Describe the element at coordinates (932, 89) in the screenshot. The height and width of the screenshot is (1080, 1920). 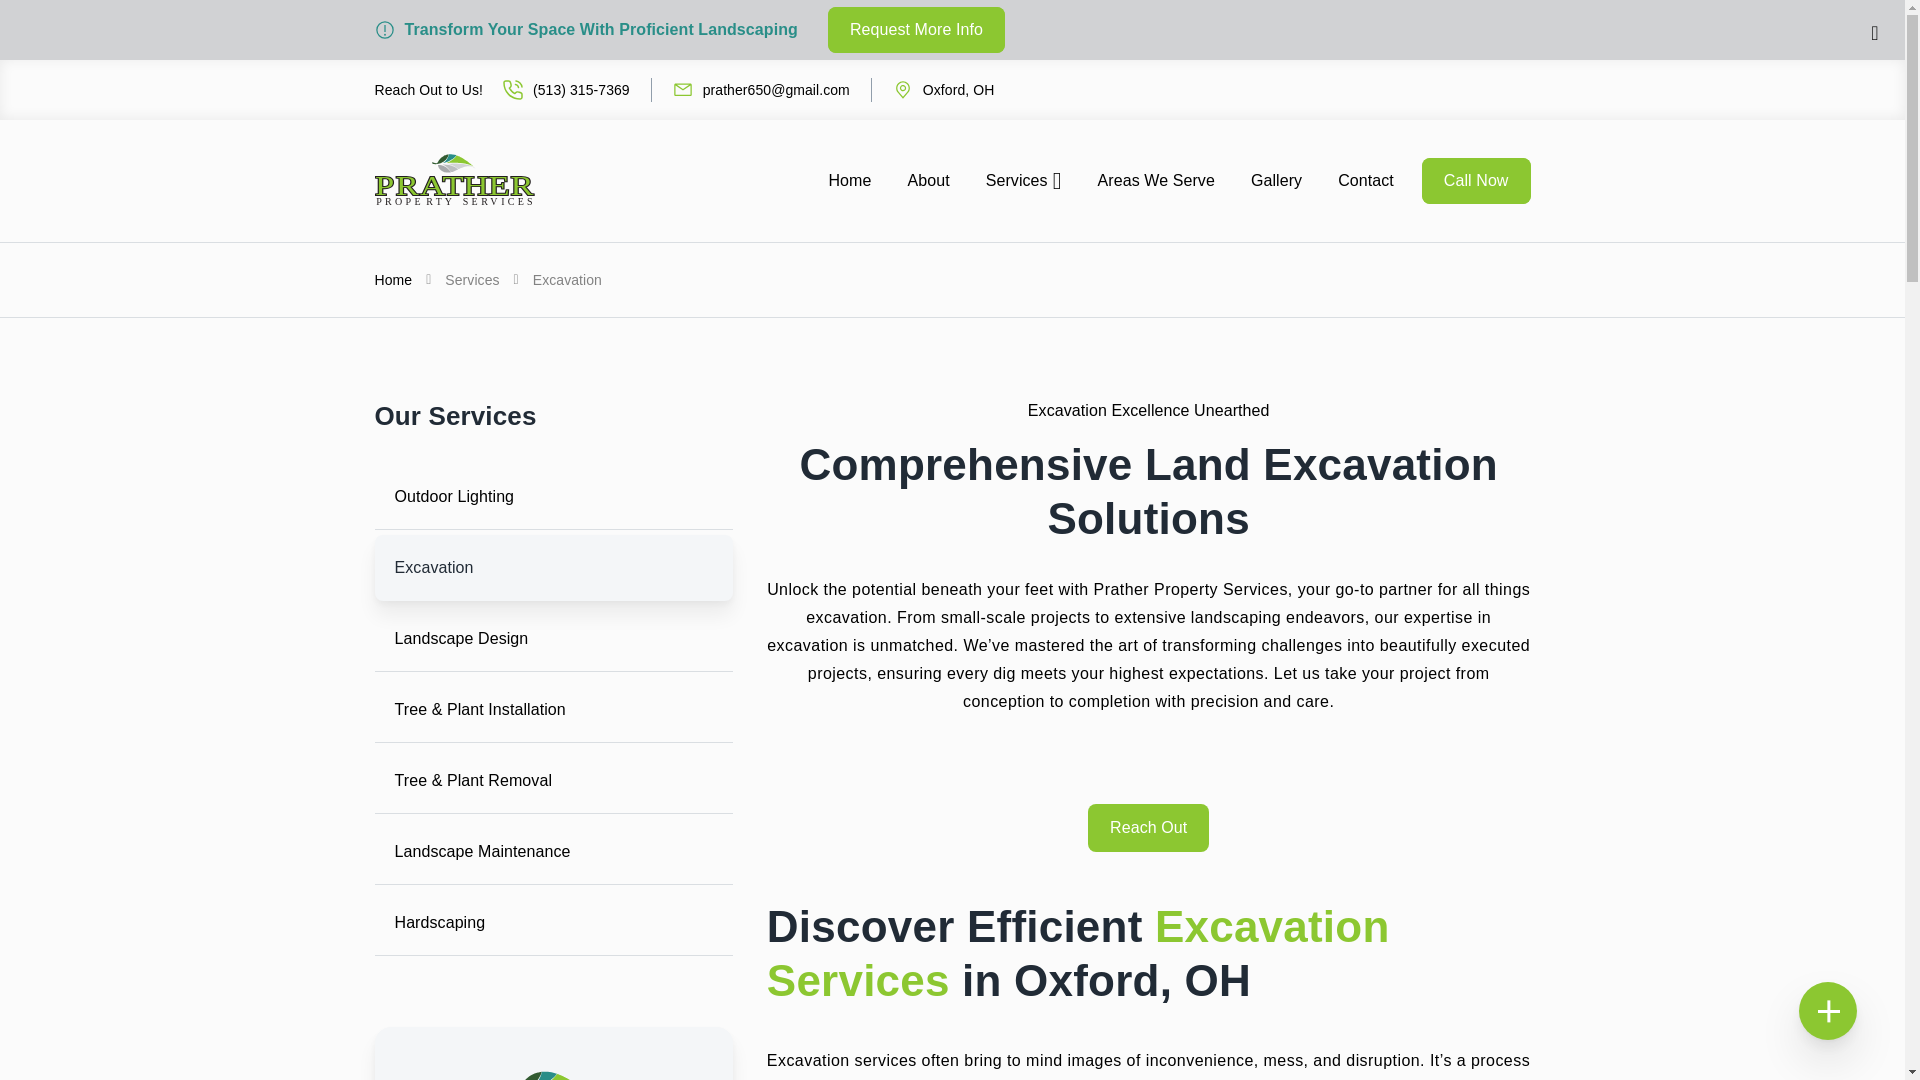
I see `Oxford, OH` at that location.